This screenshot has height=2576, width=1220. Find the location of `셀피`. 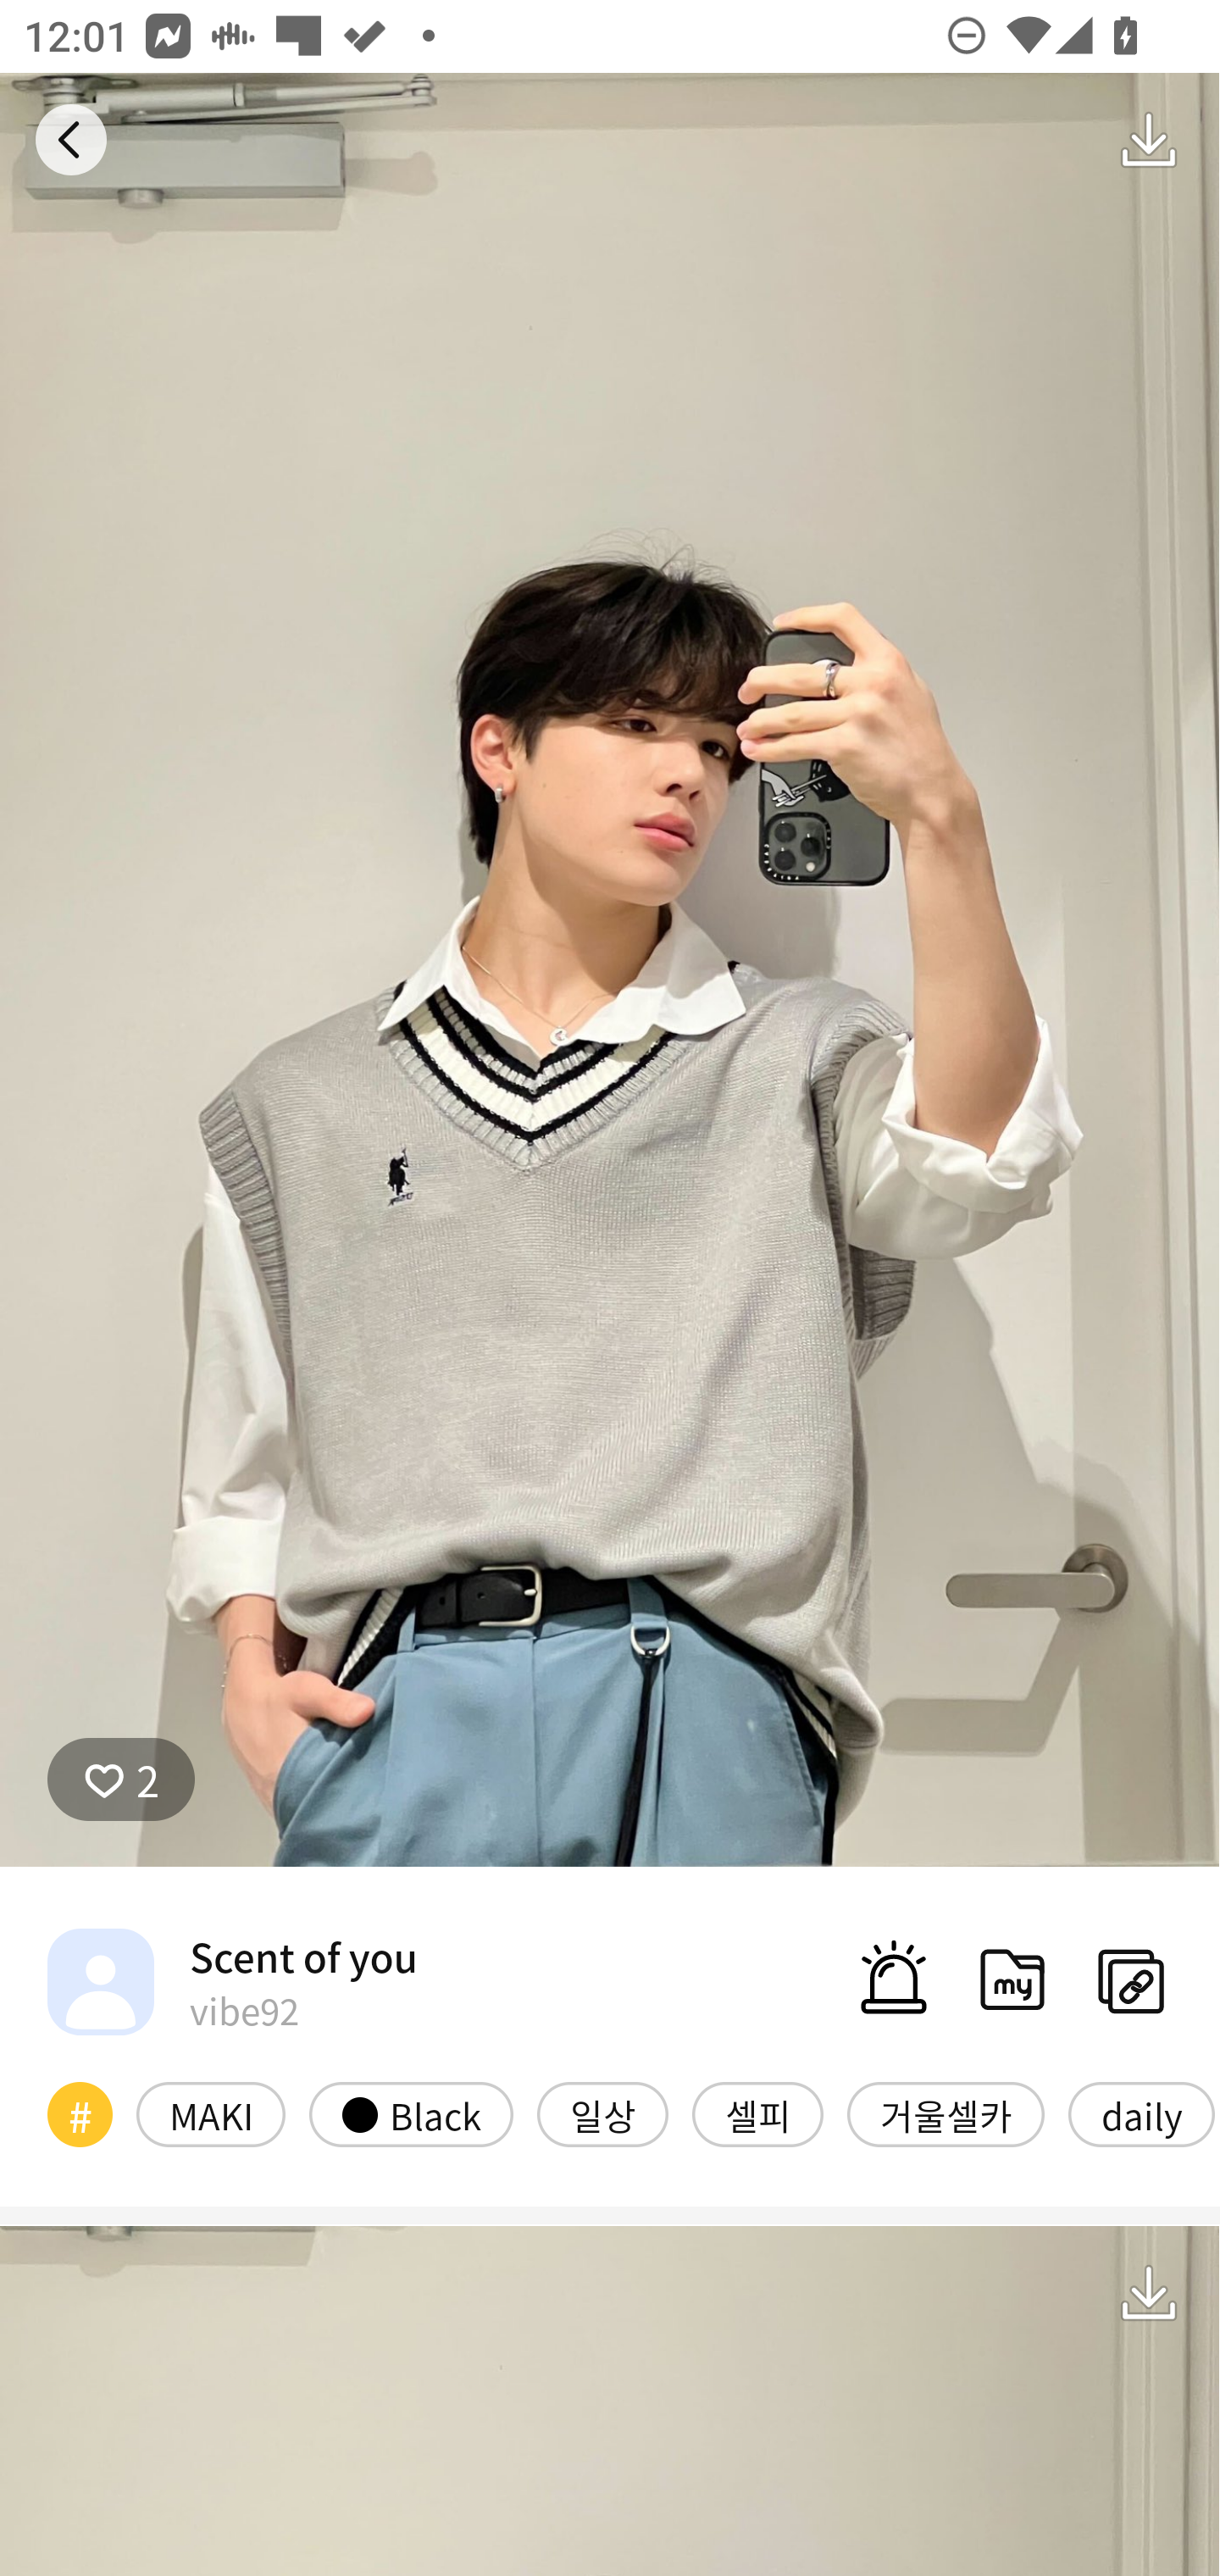

셀피 is located at coordinates (757, 2115).